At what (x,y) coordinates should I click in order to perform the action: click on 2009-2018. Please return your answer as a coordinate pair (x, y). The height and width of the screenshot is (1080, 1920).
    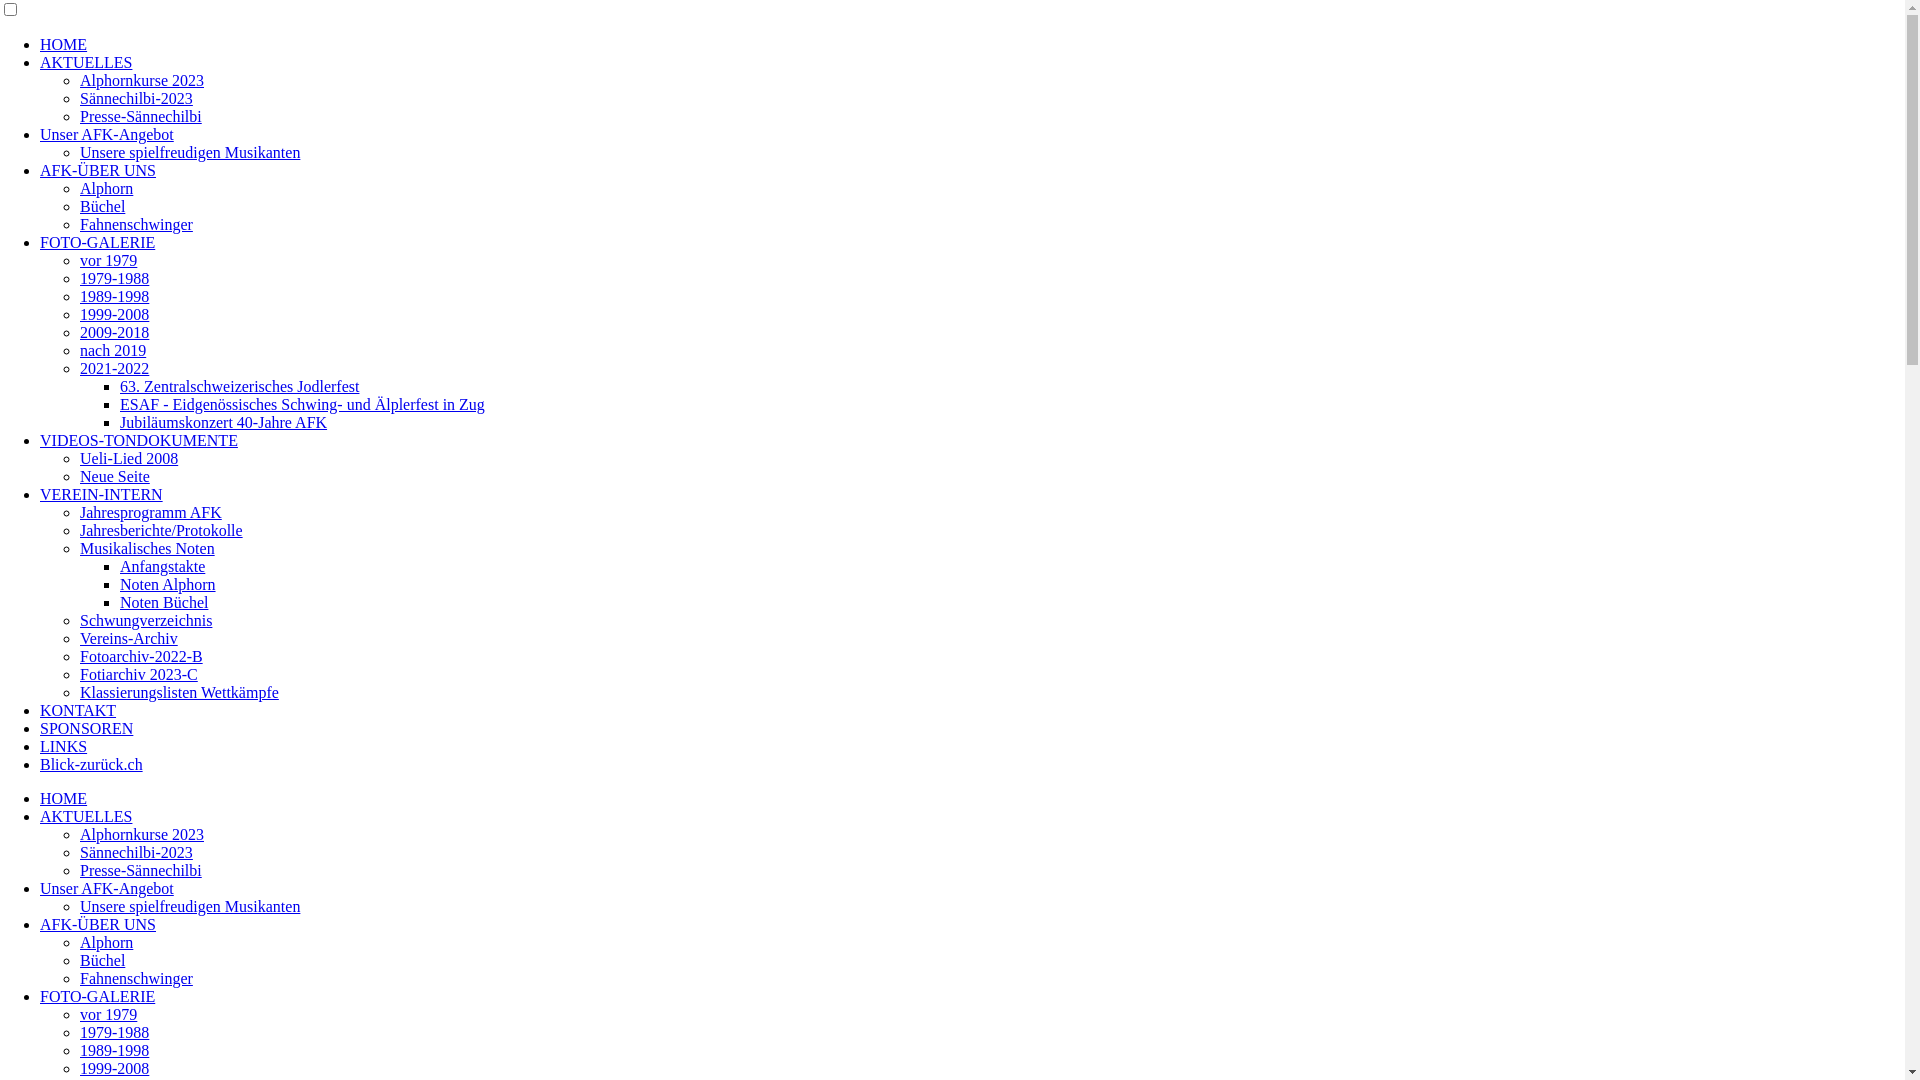
    Looking at the image, I should click on (114, 332).